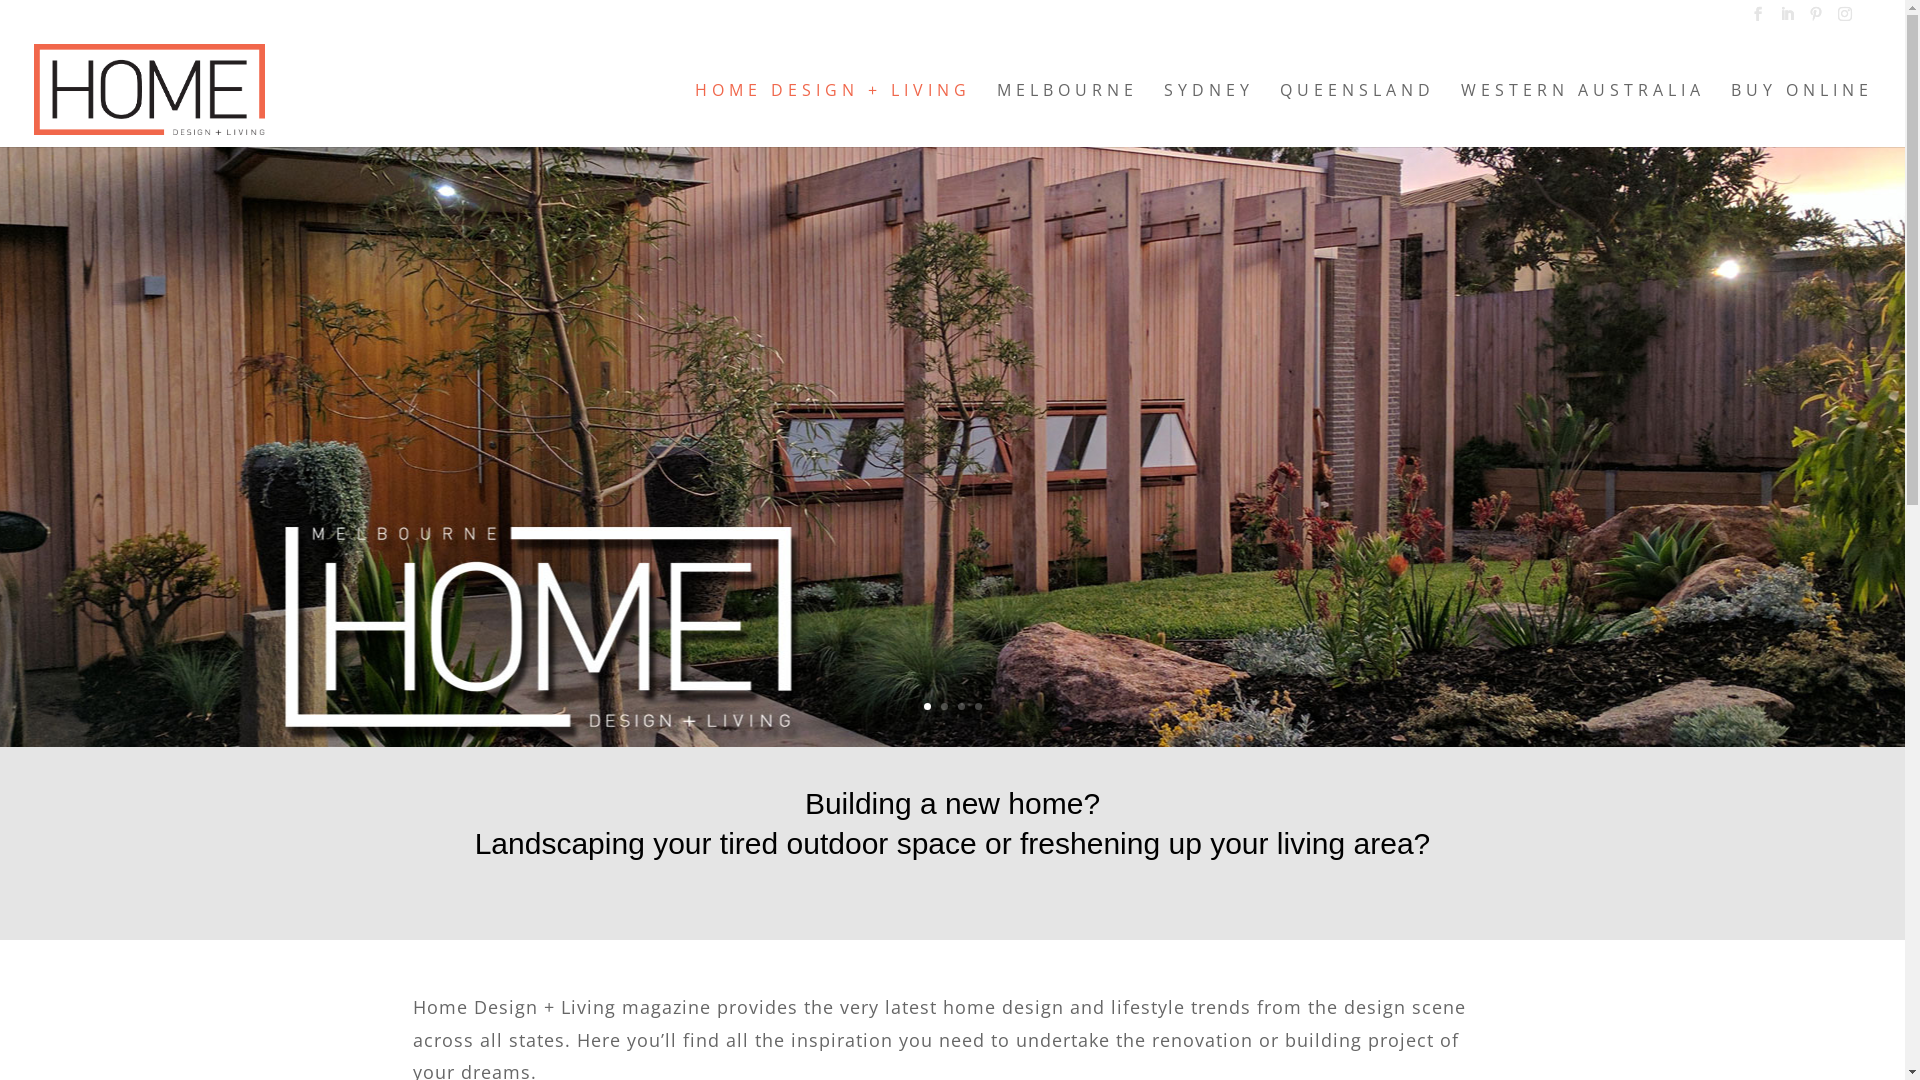 This screenshot has height=1080, width=1920. Describe the element at coordinates (833, 114) in the screenshot. I see `HOME DESIGN + LIVING` at that location.